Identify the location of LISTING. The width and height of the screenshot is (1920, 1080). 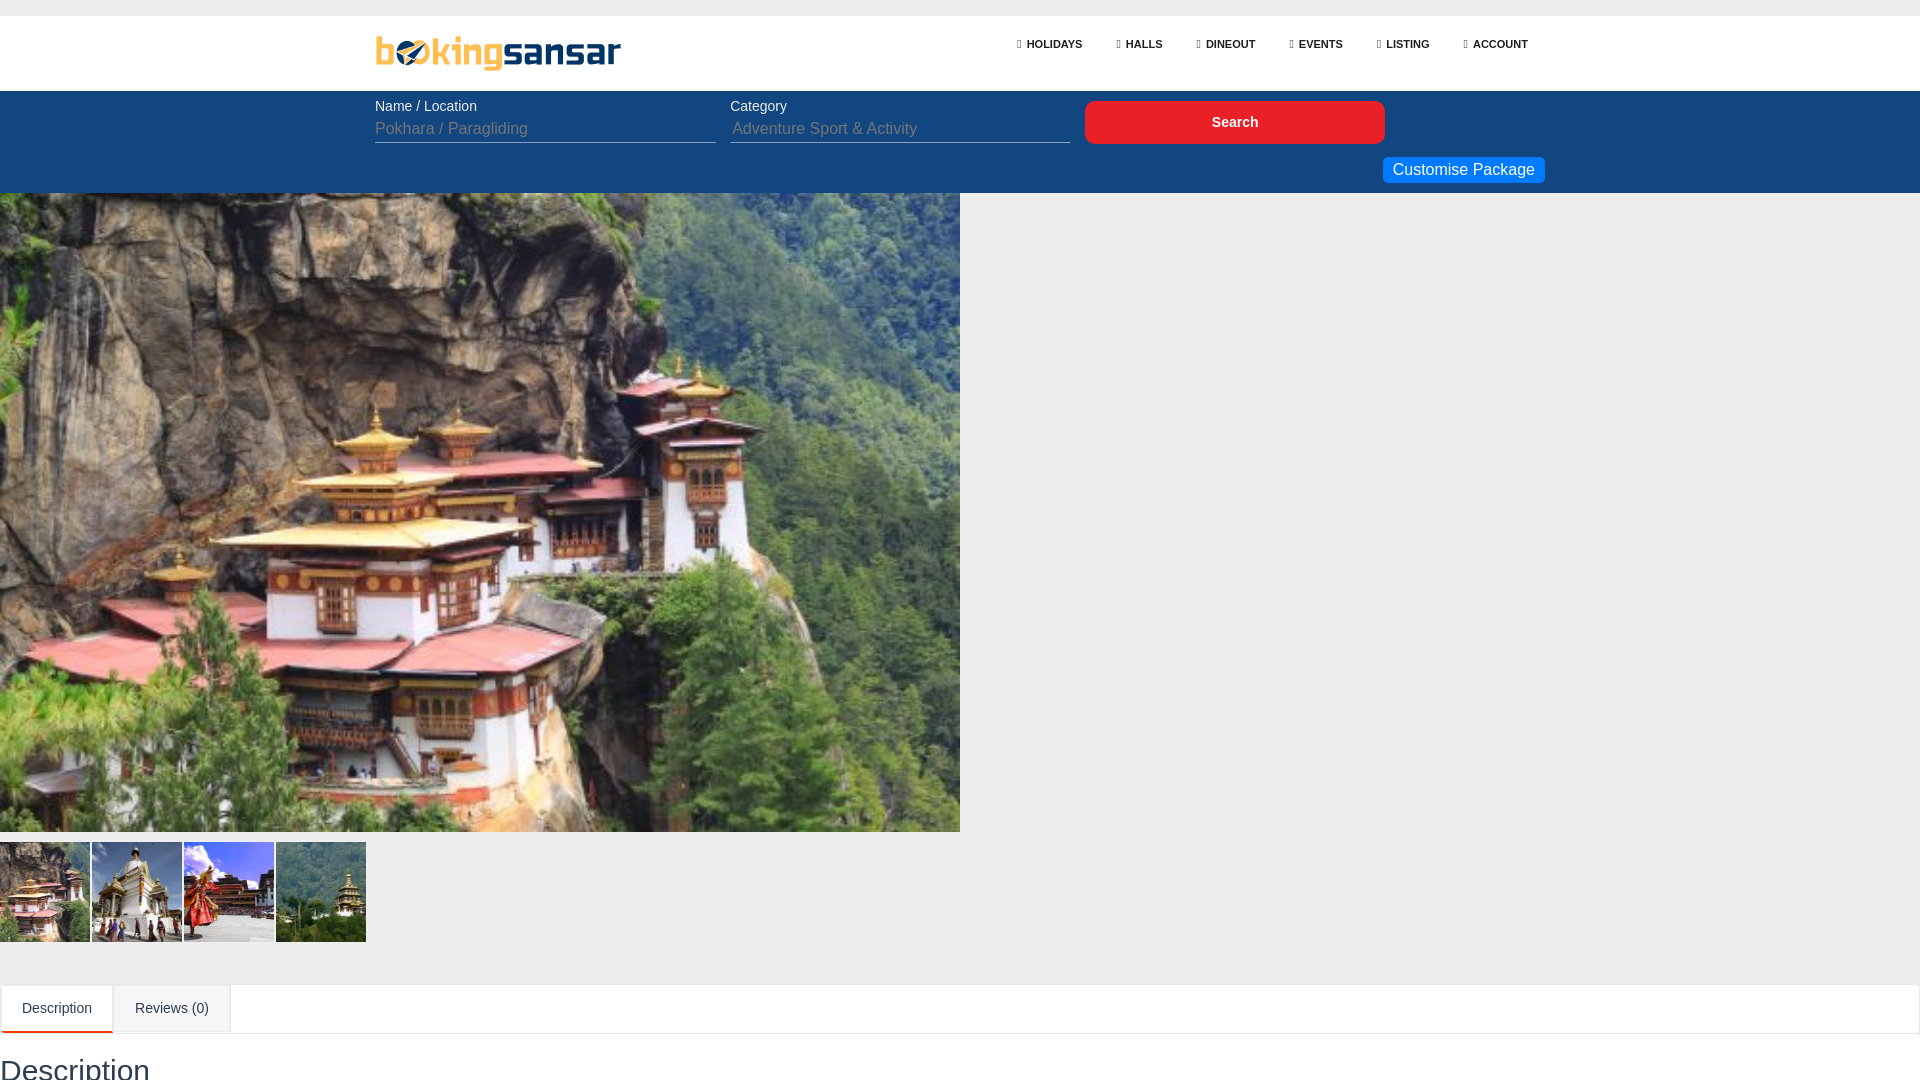
(1403, 44).